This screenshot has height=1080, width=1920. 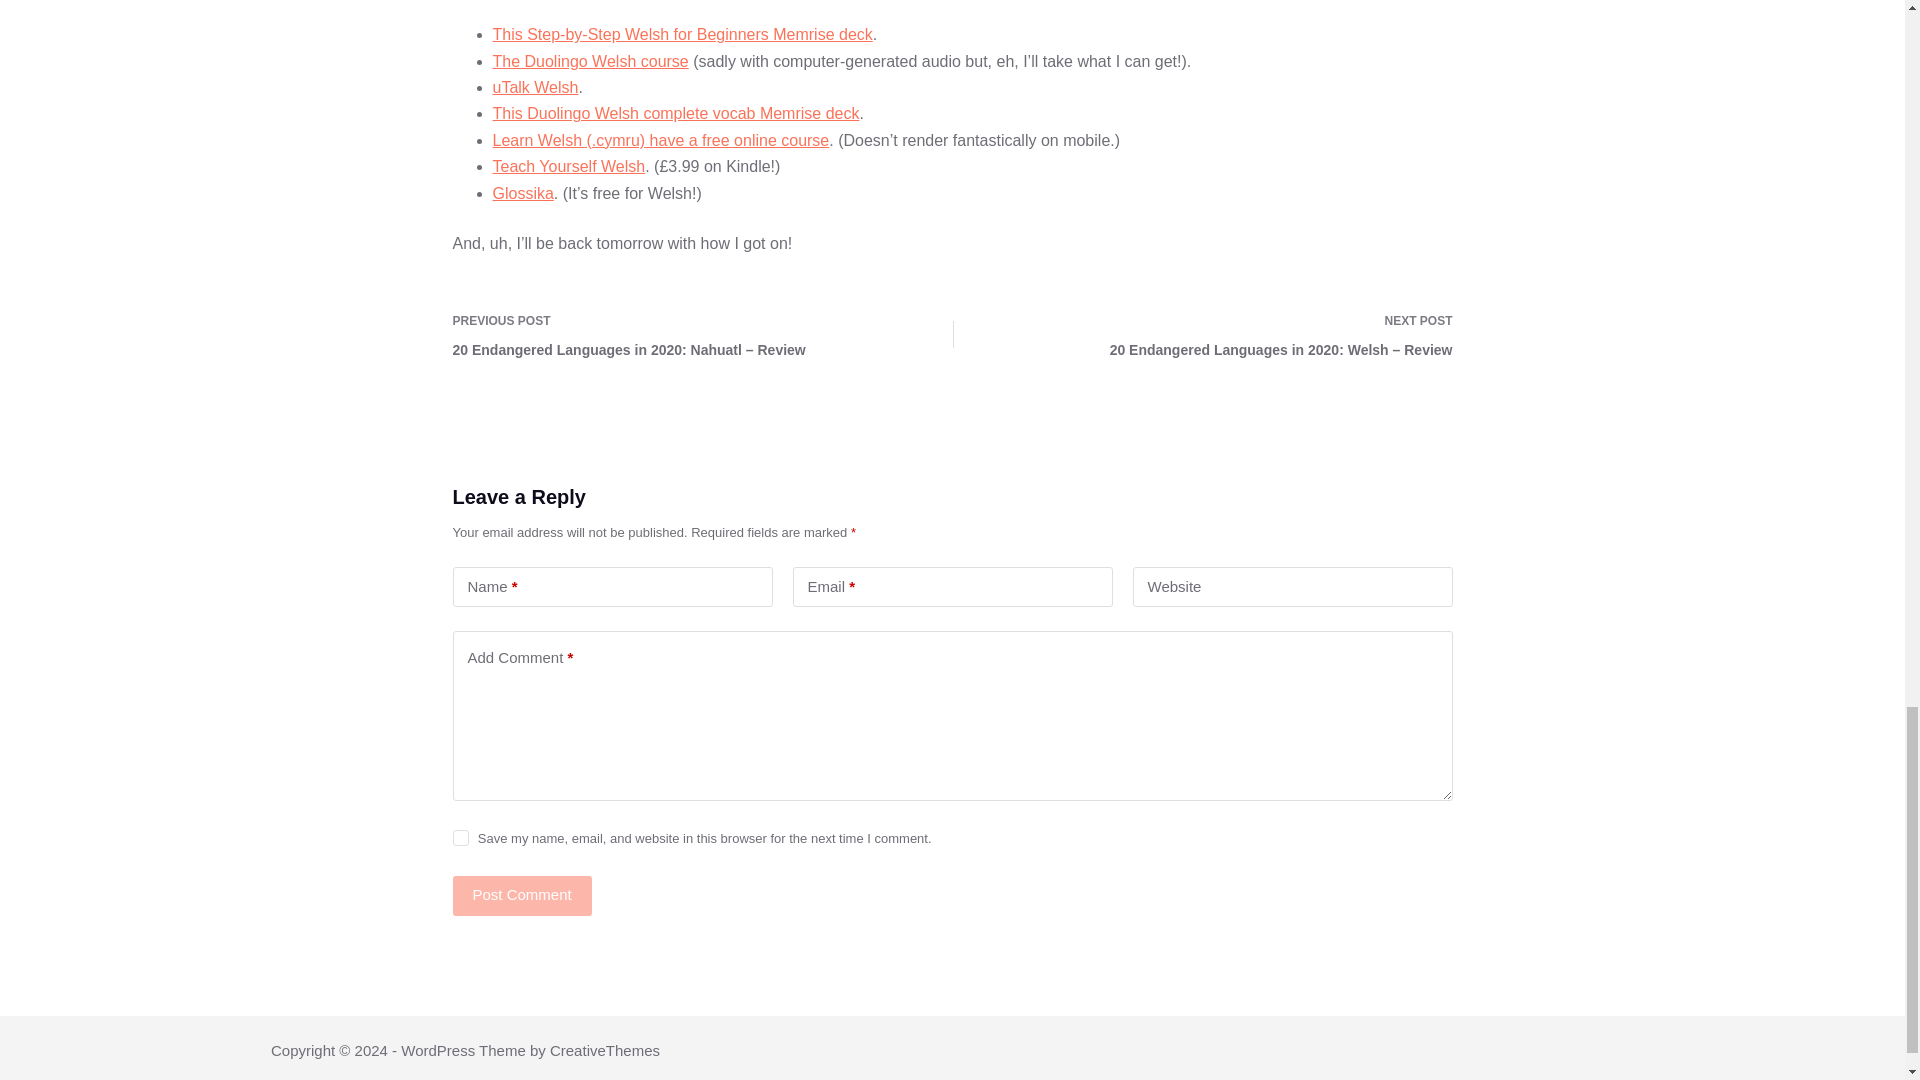 I want to click on uTalk Welsh, so click(x=534, y=87).